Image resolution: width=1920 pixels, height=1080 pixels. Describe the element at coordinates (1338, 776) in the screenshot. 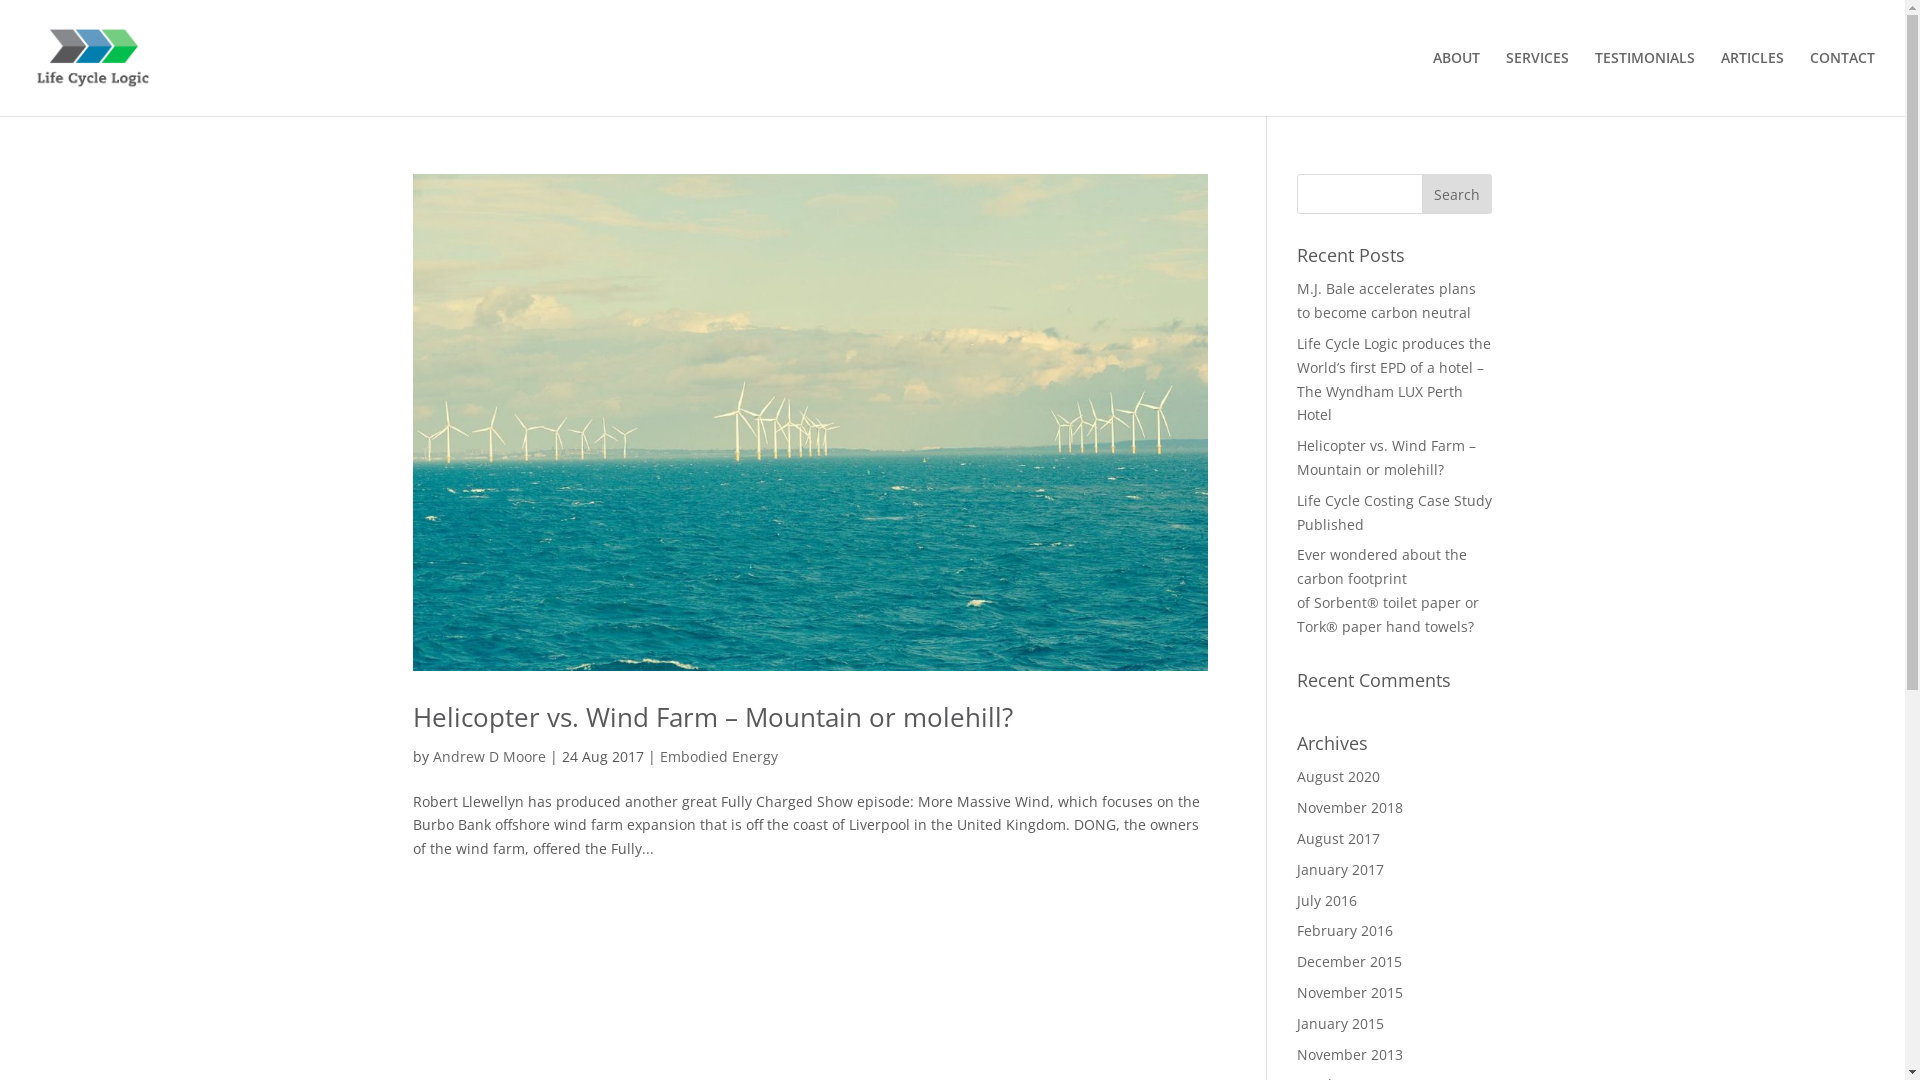

I see `August 2020` at that location.